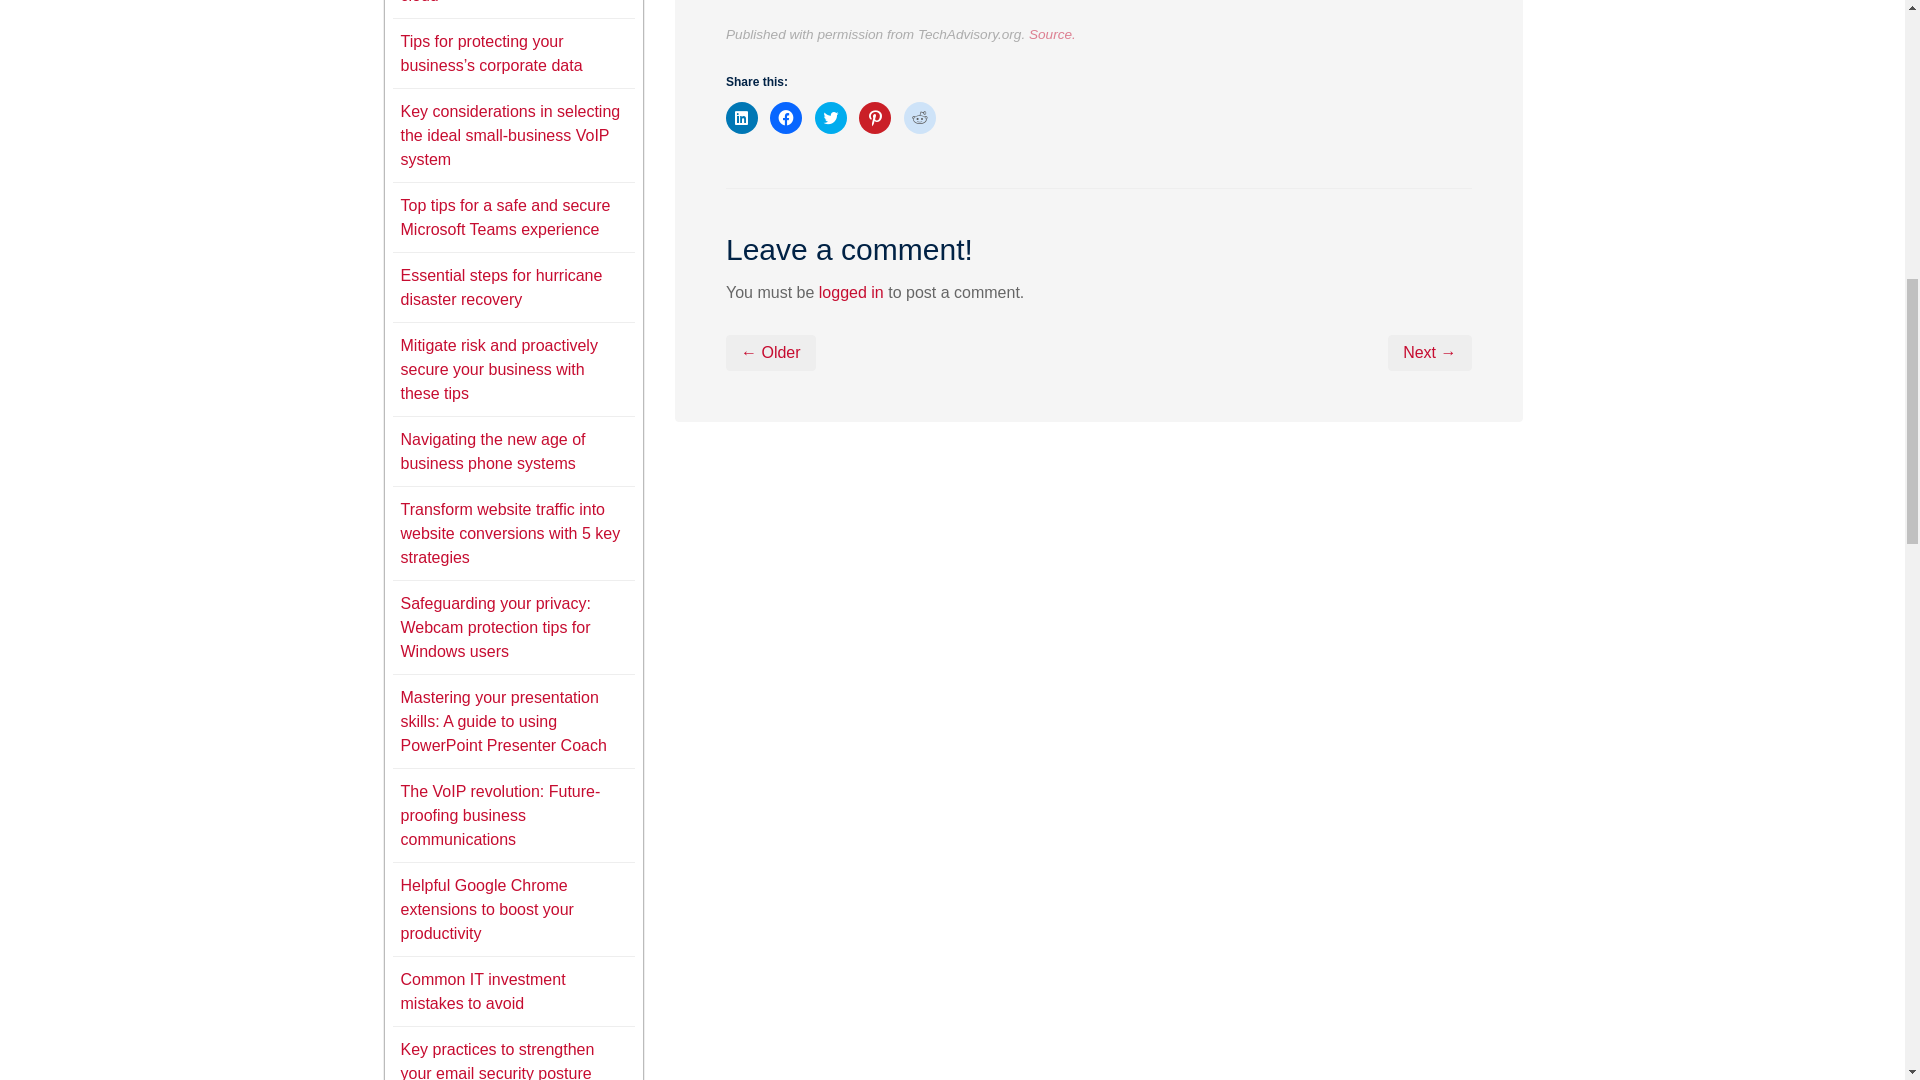  I want to click on Click to share on Twitter, so click(830, 117).